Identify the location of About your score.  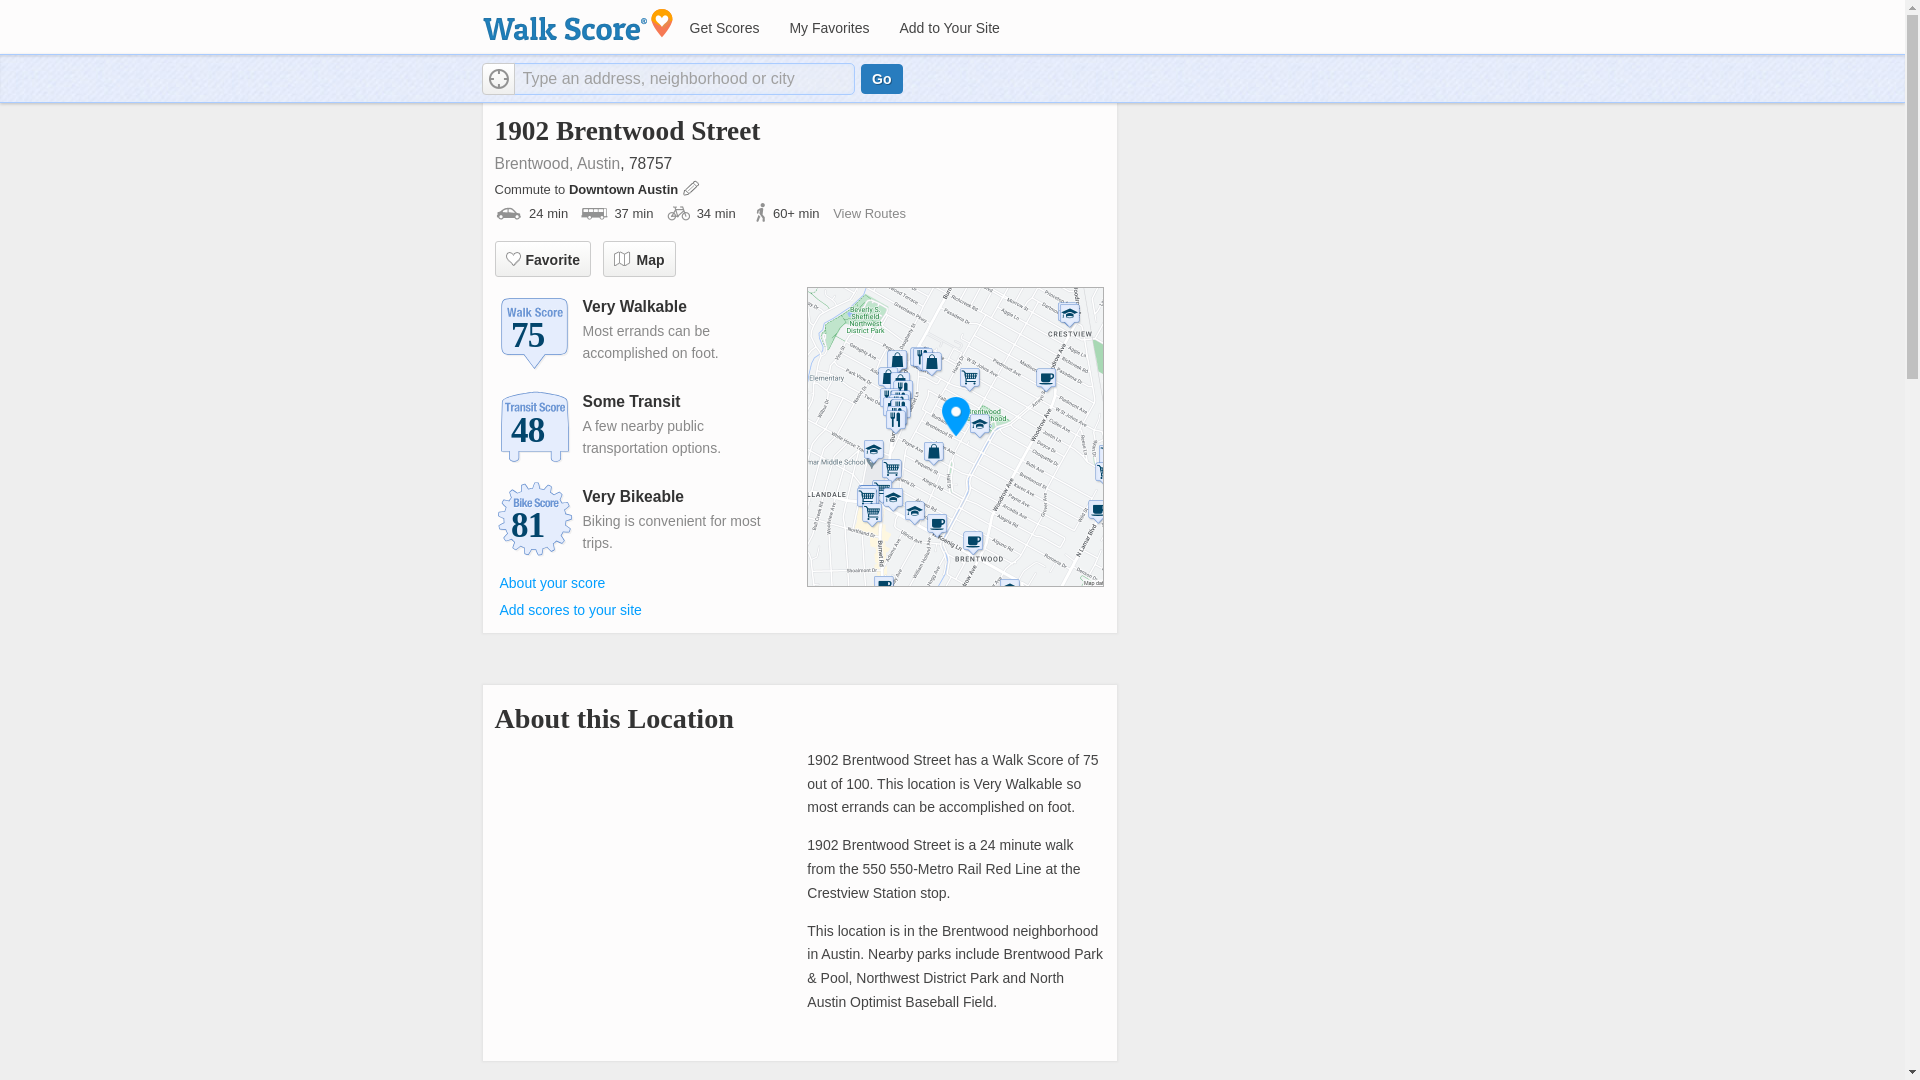
(552, 583).